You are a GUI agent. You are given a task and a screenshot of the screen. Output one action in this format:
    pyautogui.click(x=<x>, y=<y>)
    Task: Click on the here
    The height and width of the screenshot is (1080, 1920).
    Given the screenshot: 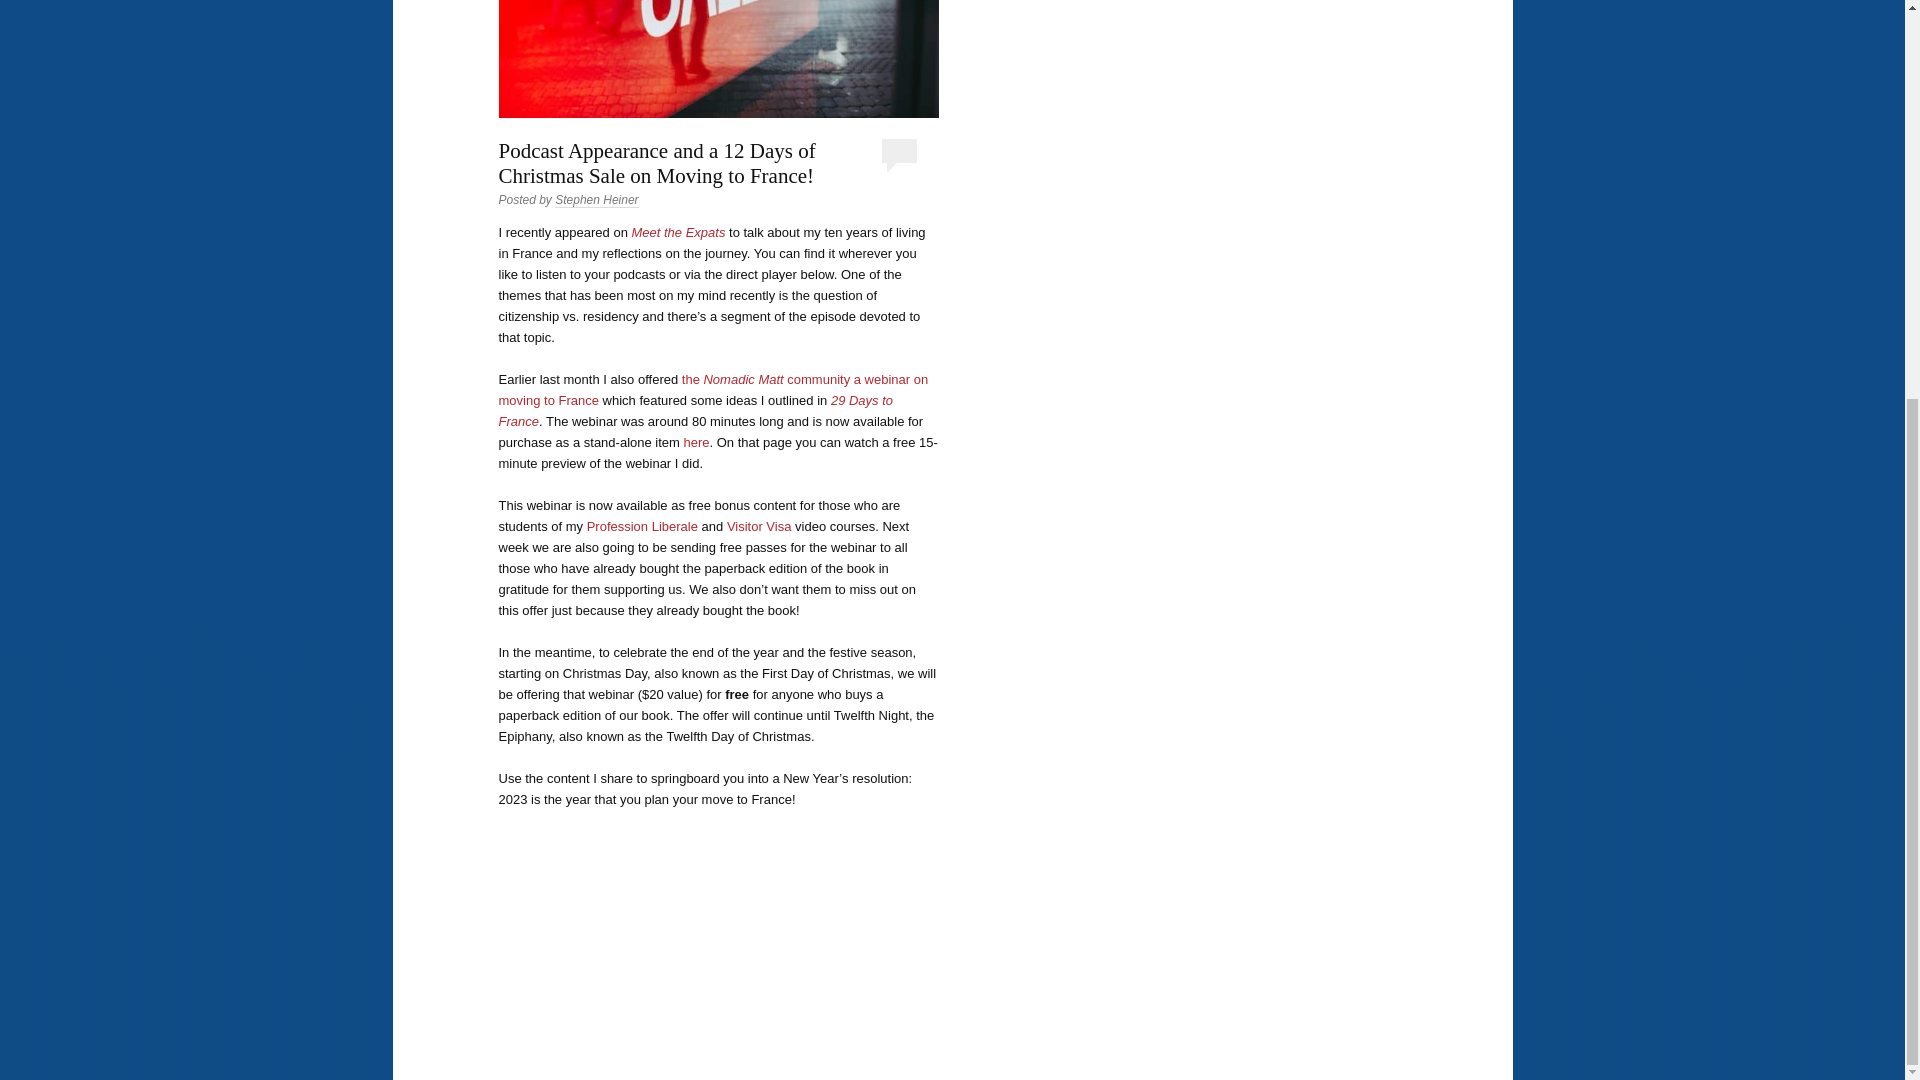 What is the action you would take?
    pyautogui.click(x=696, y=442)
    